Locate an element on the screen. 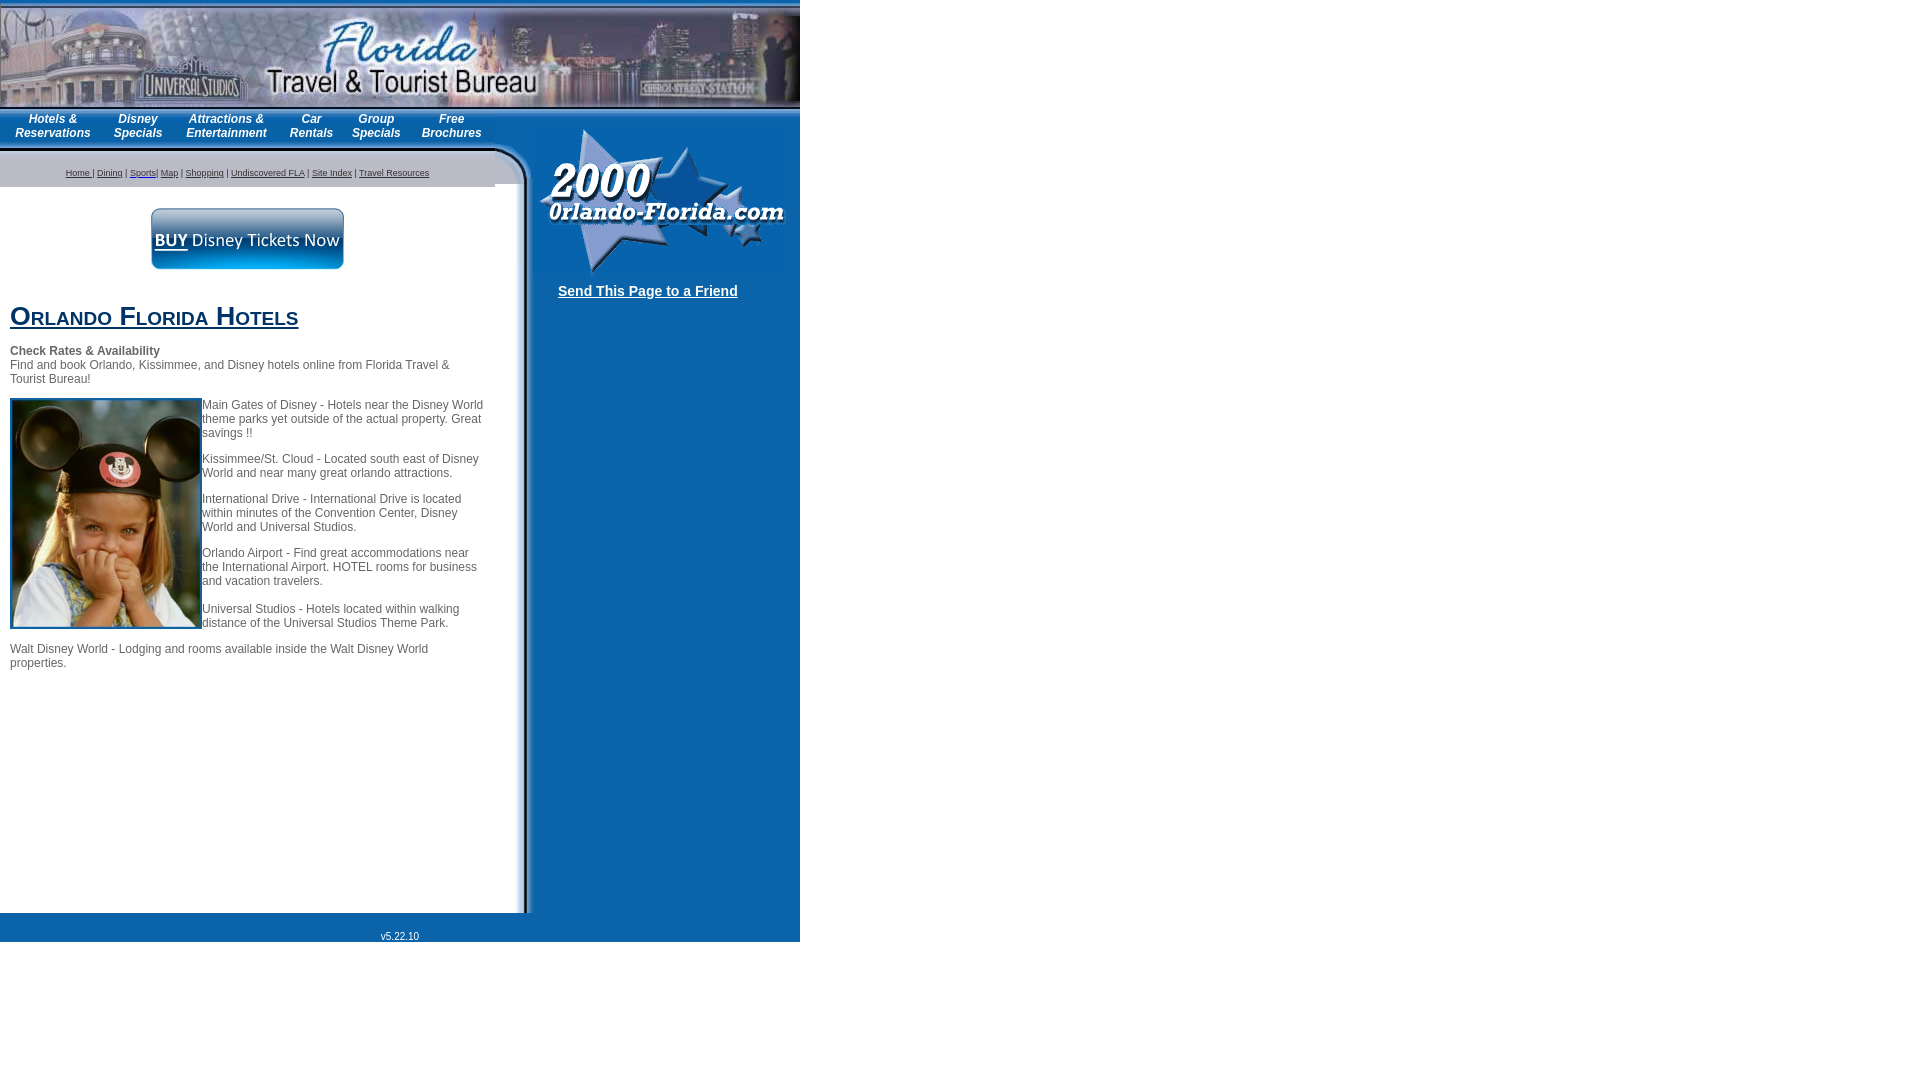 The height and width of the screenshot is (1080, 1920). Disney
Specials is located at coordinates (138, 126).